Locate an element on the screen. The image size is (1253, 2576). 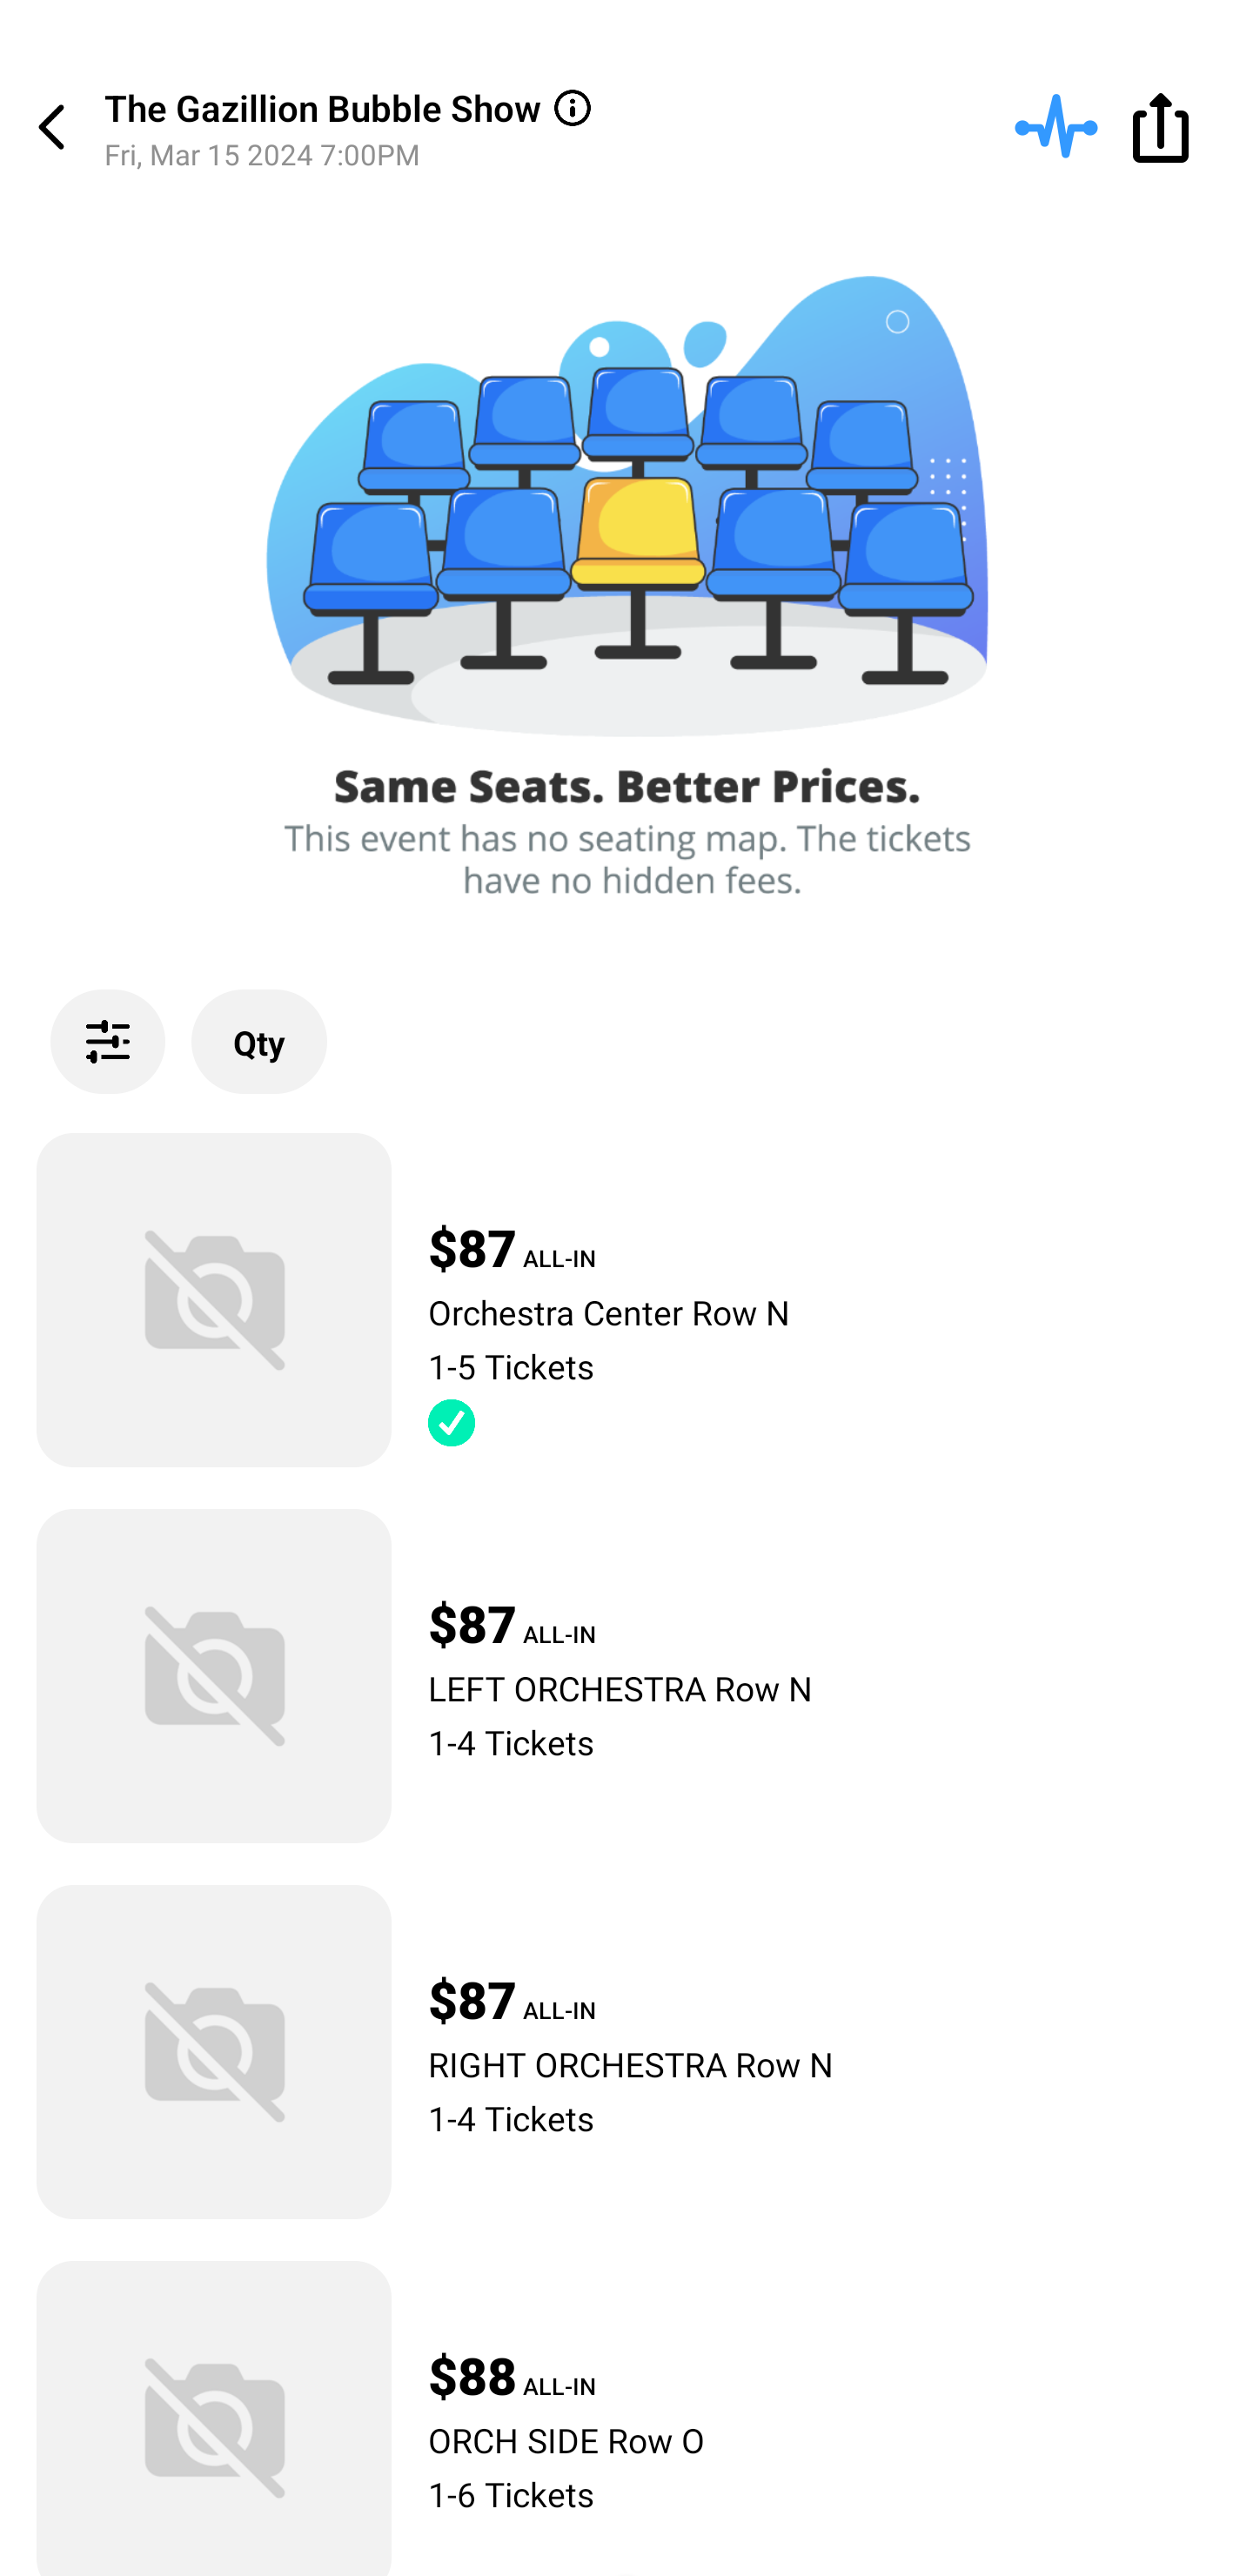
Qty is located at coordinates (259, 1042).